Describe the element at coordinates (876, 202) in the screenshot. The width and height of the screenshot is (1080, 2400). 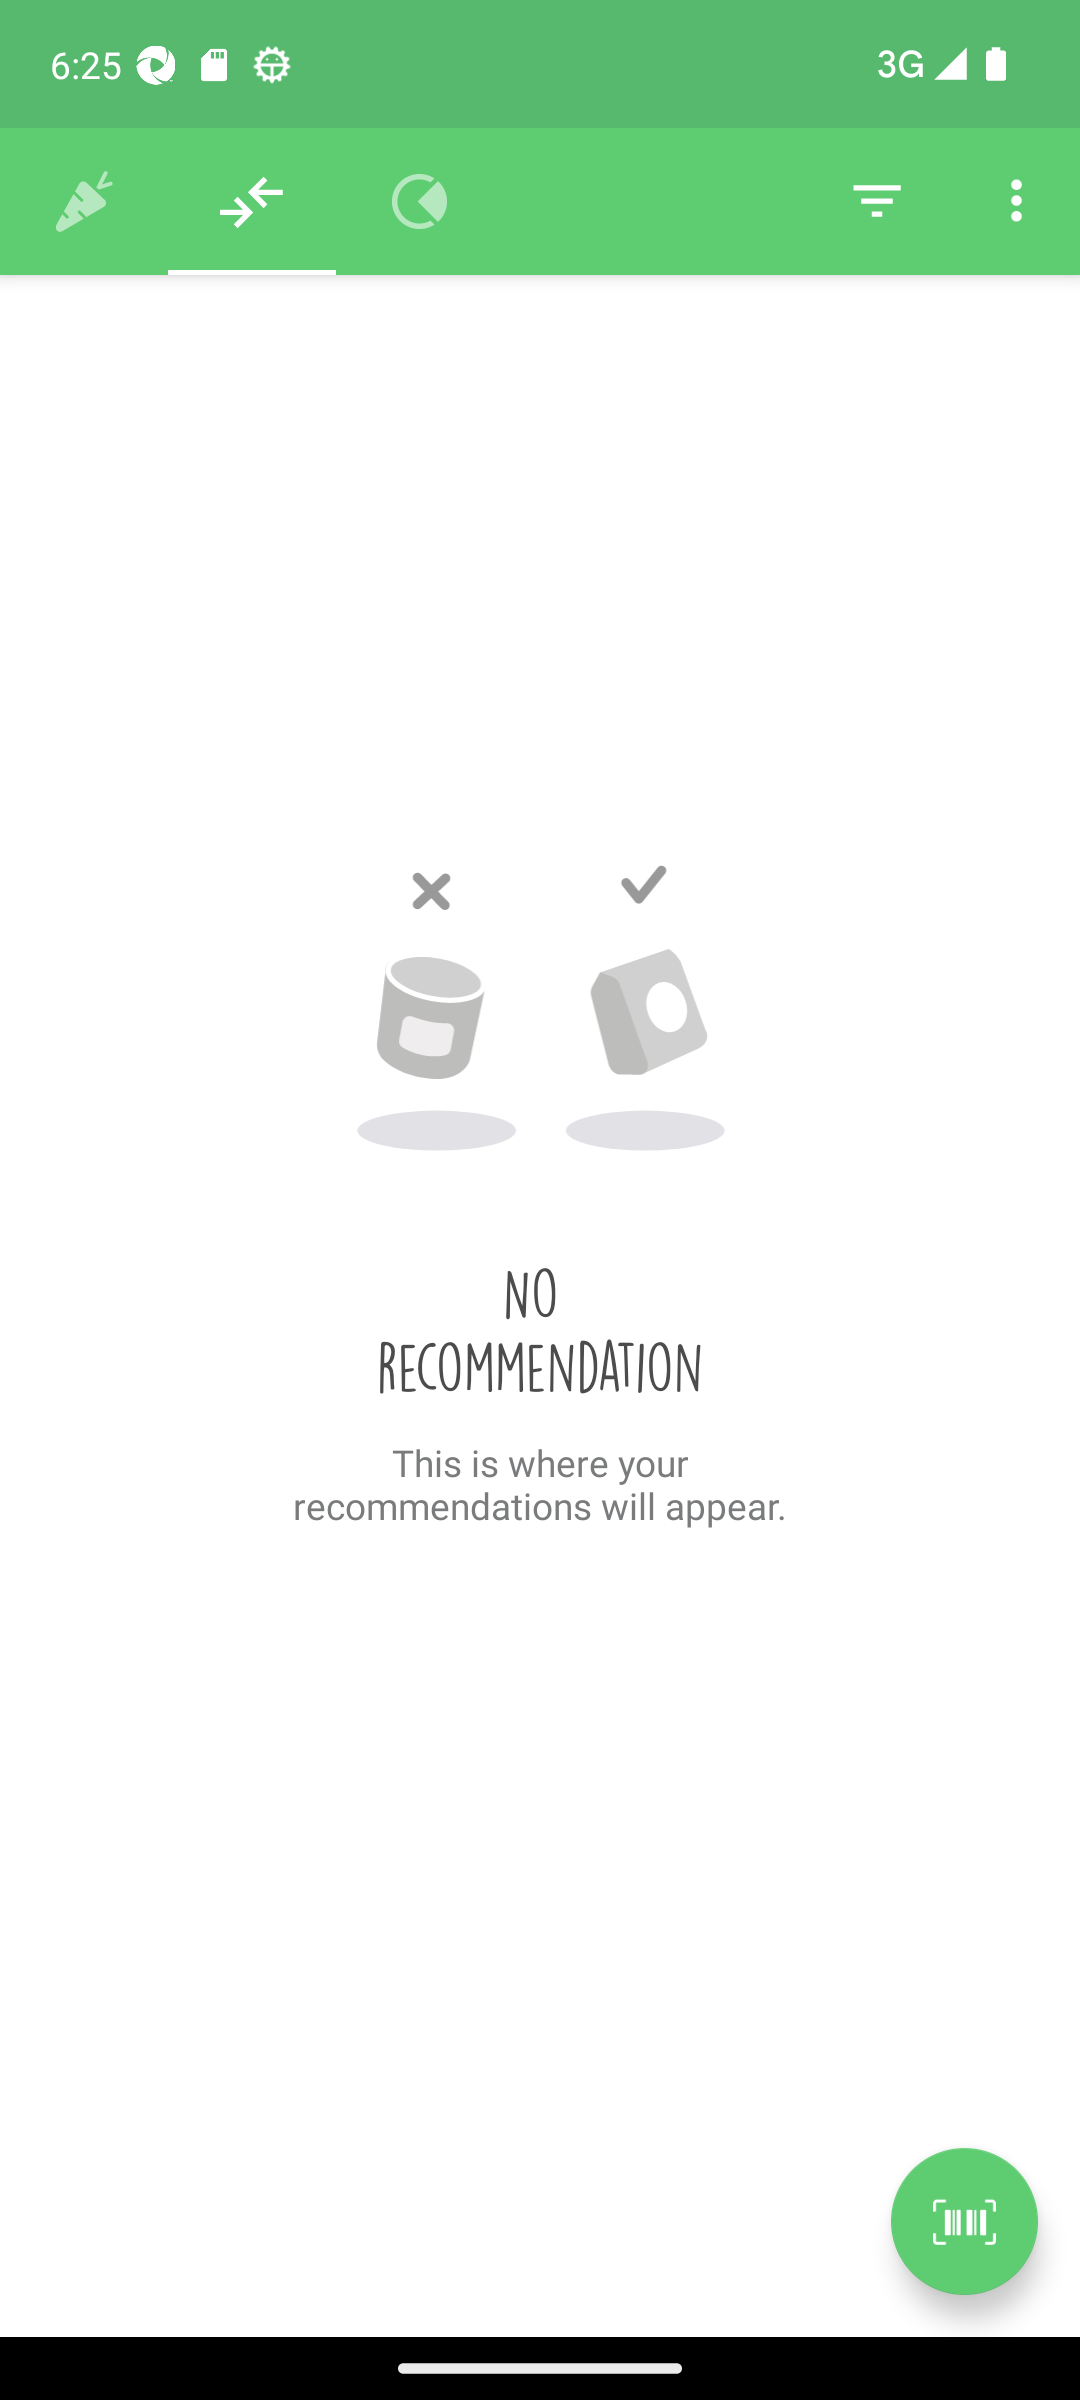
I see `Filter` at that location.